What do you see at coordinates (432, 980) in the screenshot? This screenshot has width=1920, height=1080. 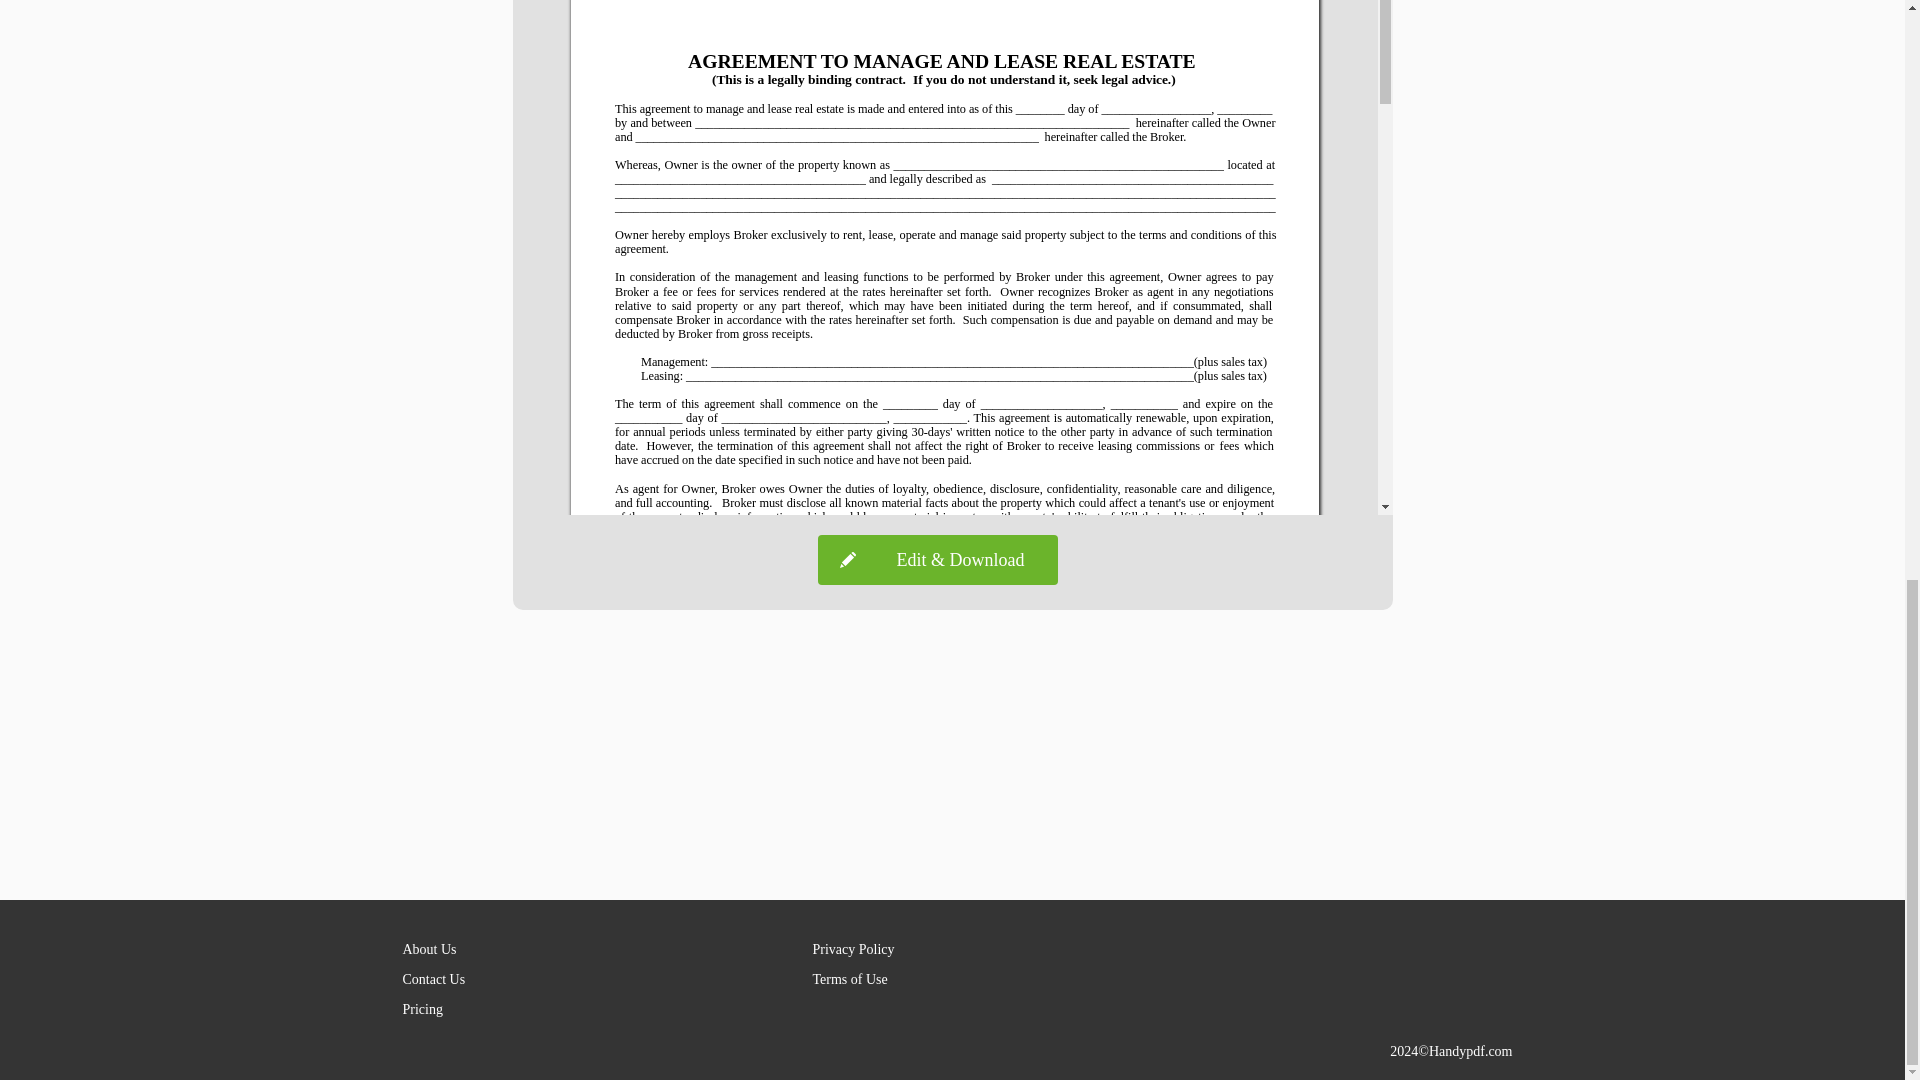 I see `Contact Us` at bounding box center [432, 980].